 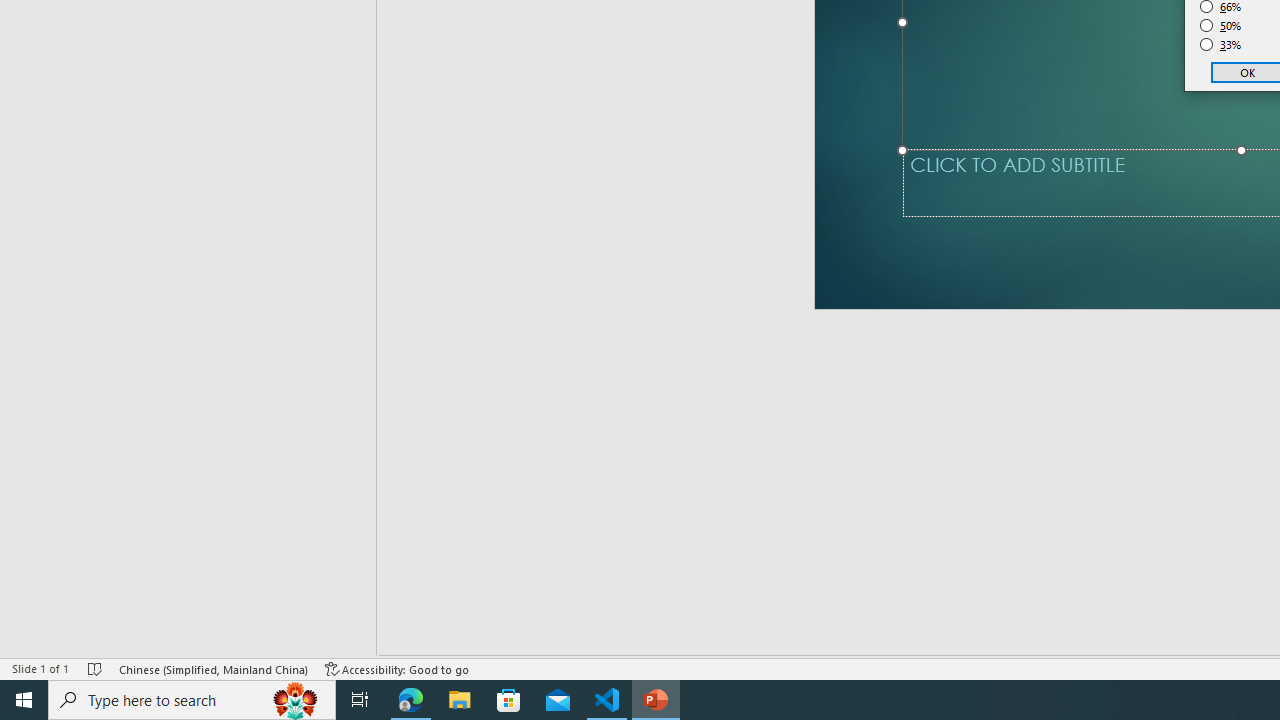 What do you see at coordinates (656, 700) in the screenshot?
I see `PowerPoint - 1 running window` at bounding box center [656, 700].